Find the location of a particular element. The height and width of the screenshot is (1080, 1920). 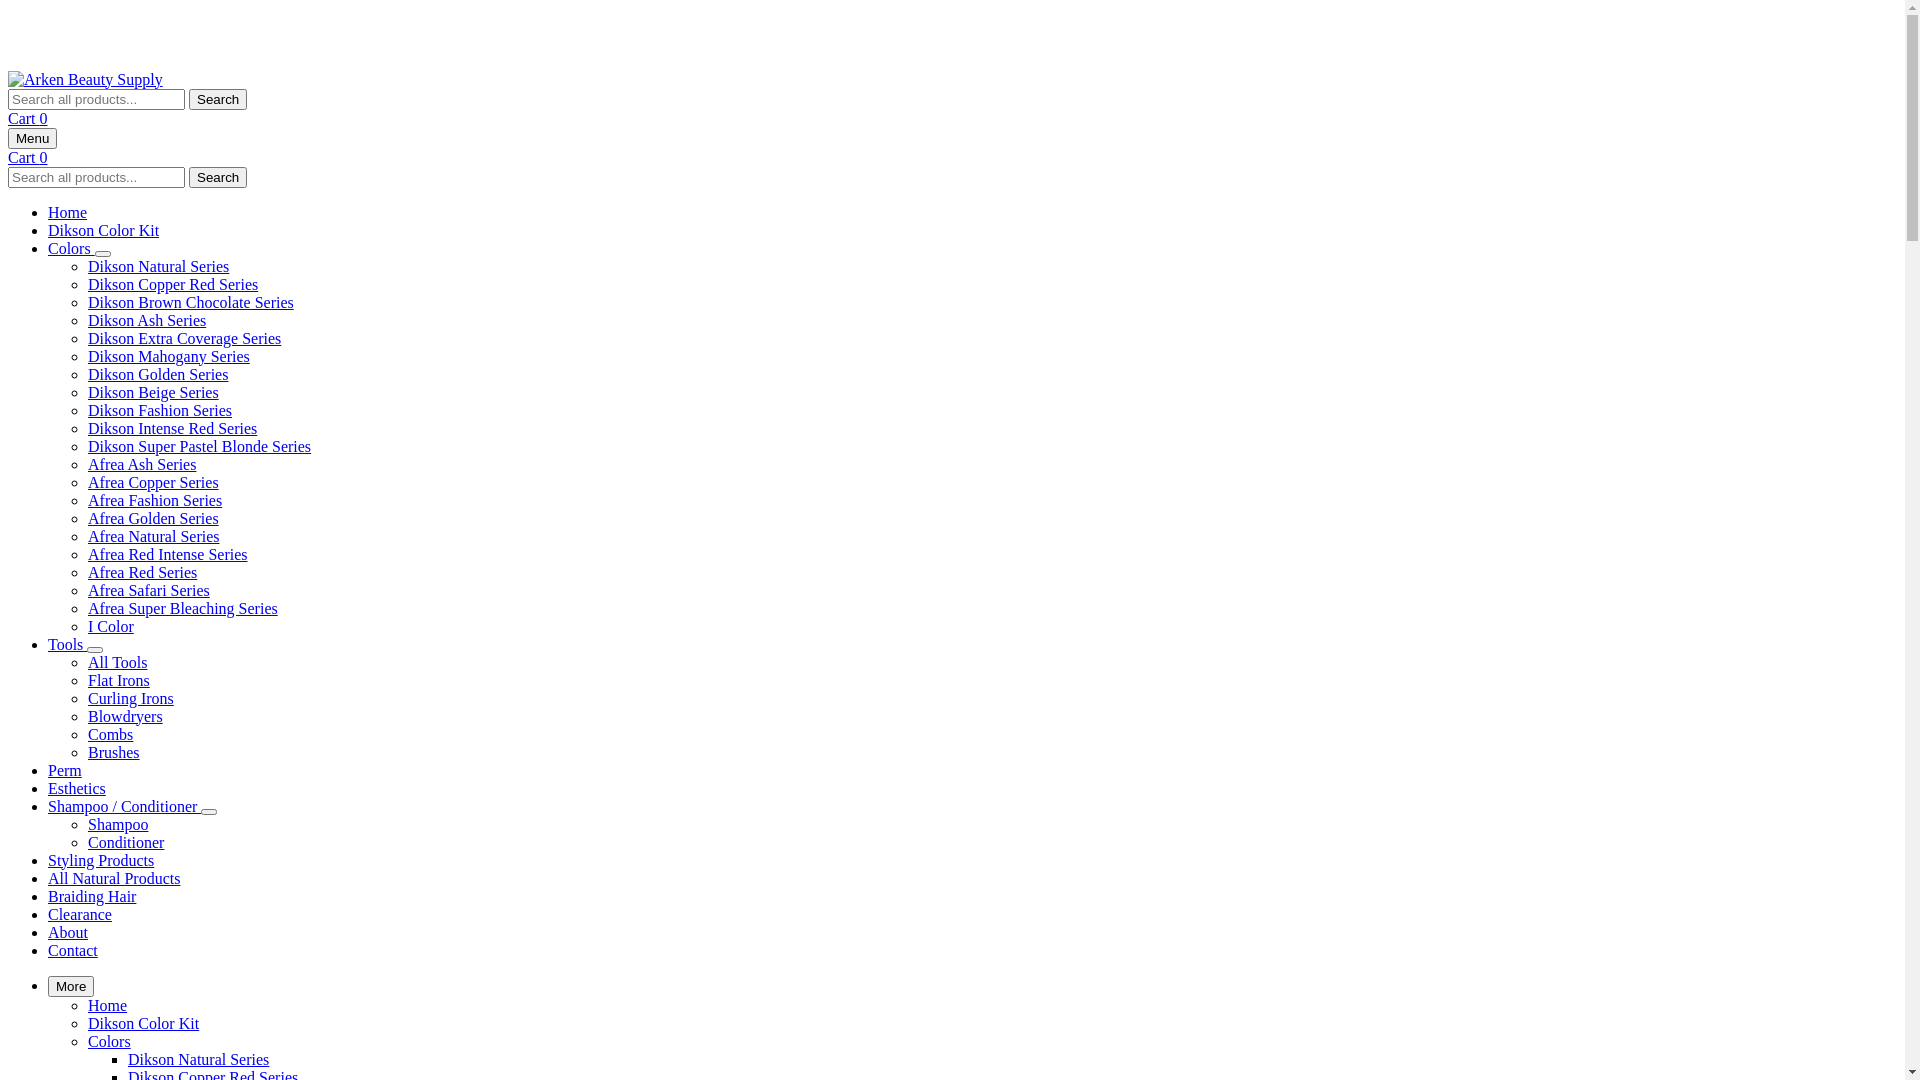

Afrea Super Bleaching Series is located at coordinates (183, 608).